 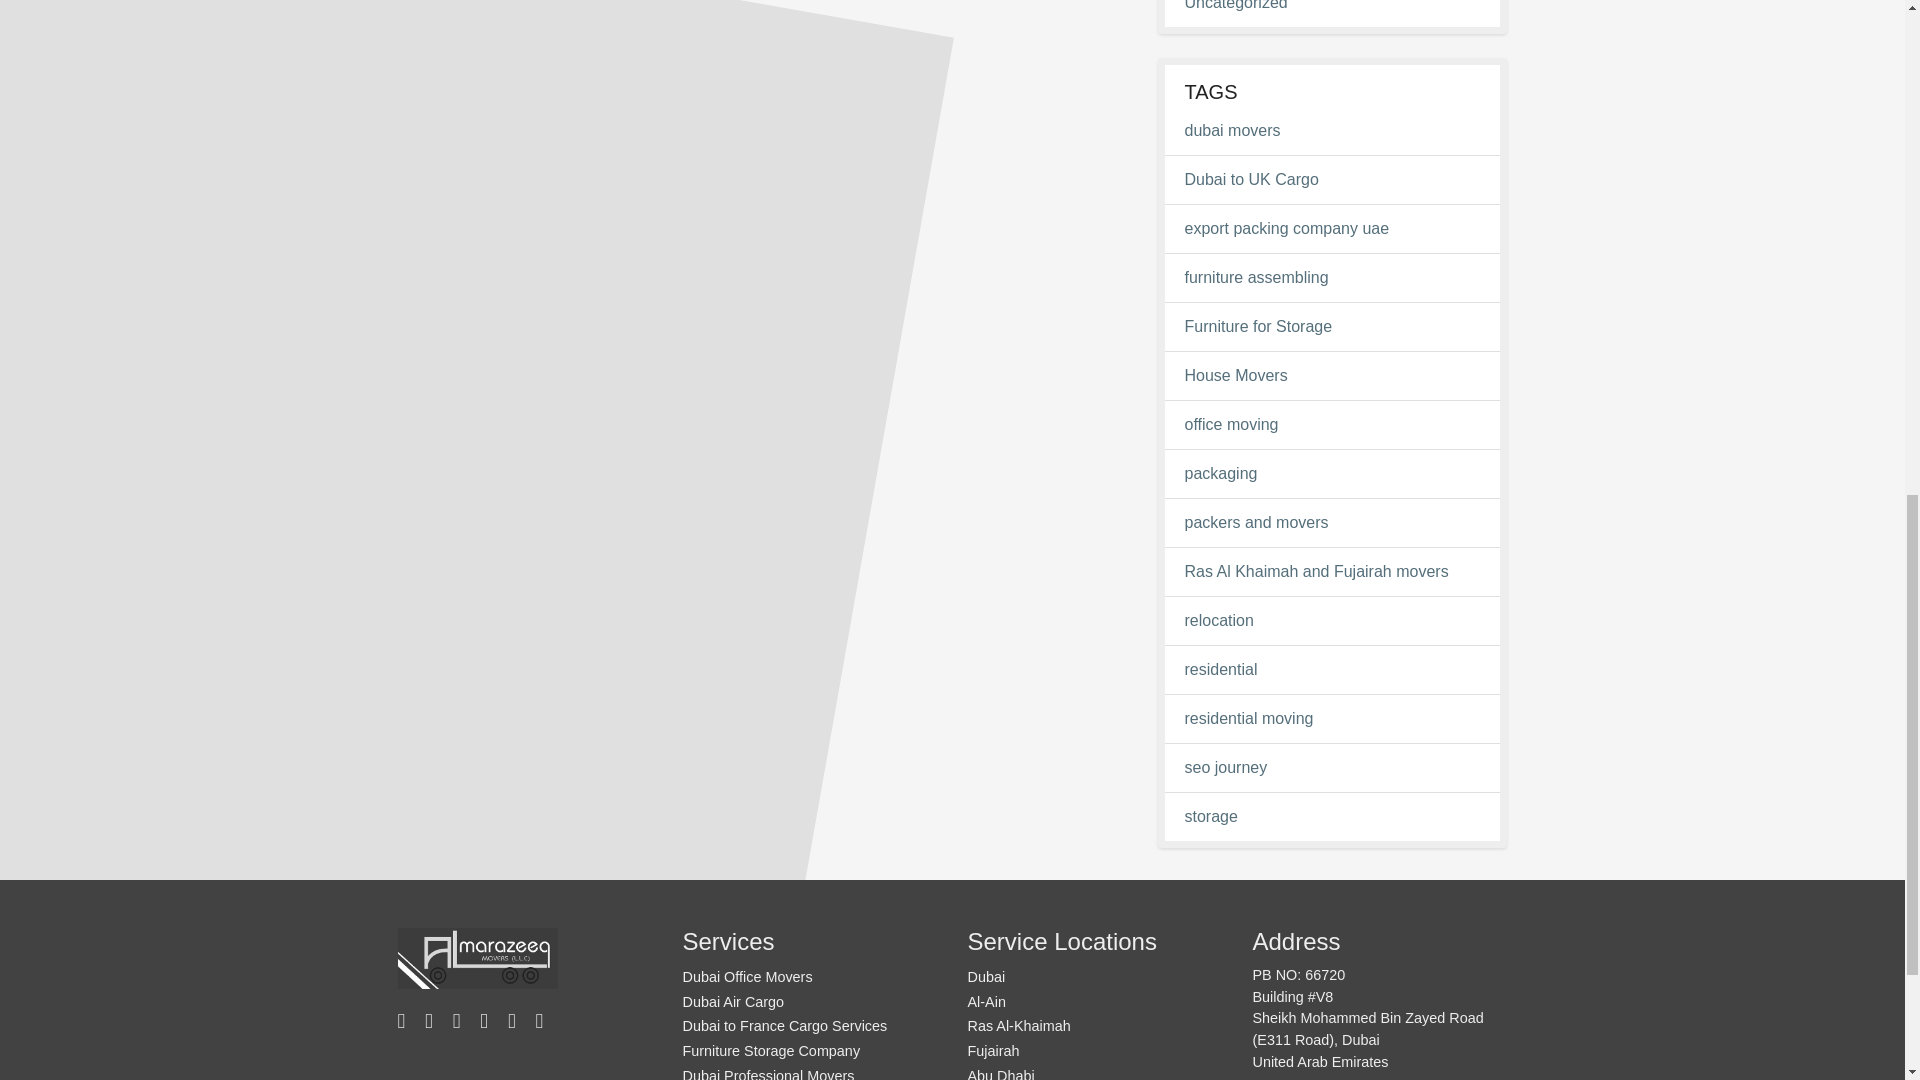 What do you see at coordinates (1332, 424) in the screenshot?
I see `office moving` at bounding box center [1332, 424].